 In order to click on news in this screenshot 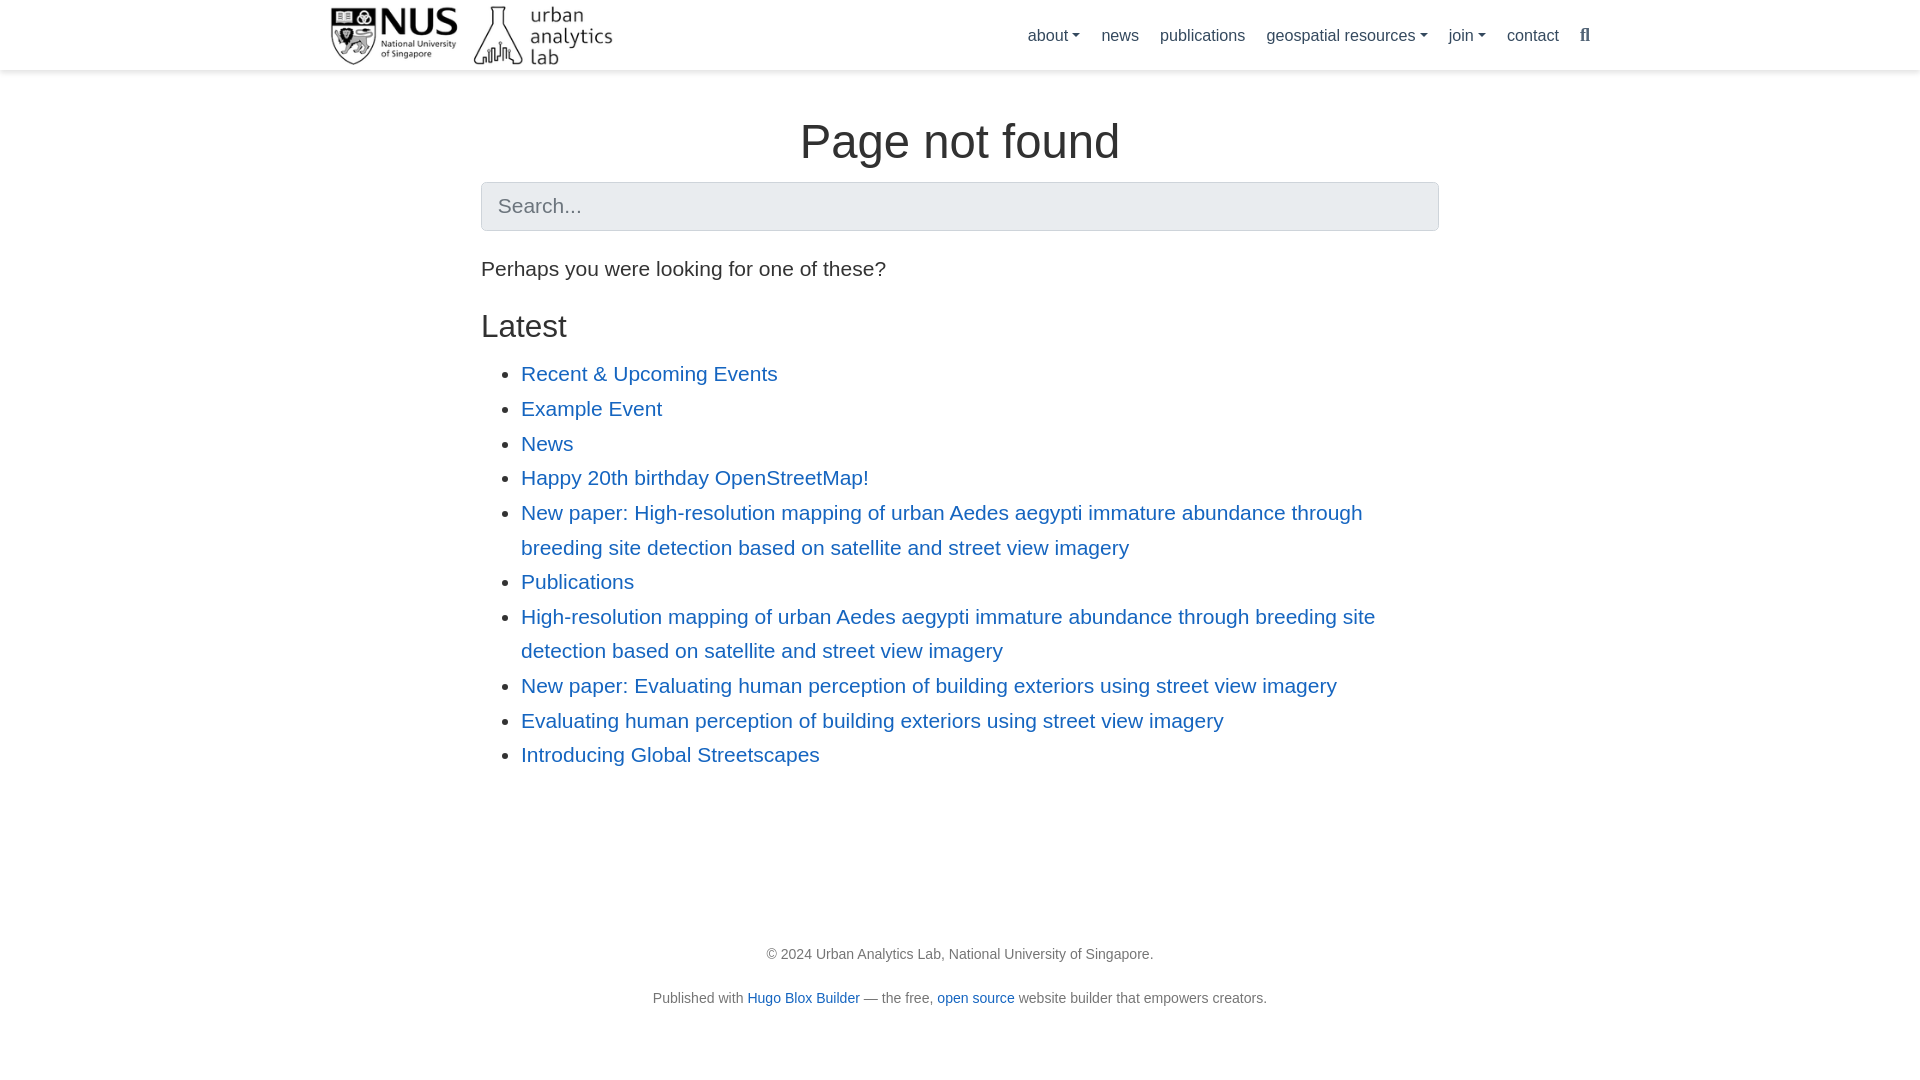, I will do `click(1120, 34)`.